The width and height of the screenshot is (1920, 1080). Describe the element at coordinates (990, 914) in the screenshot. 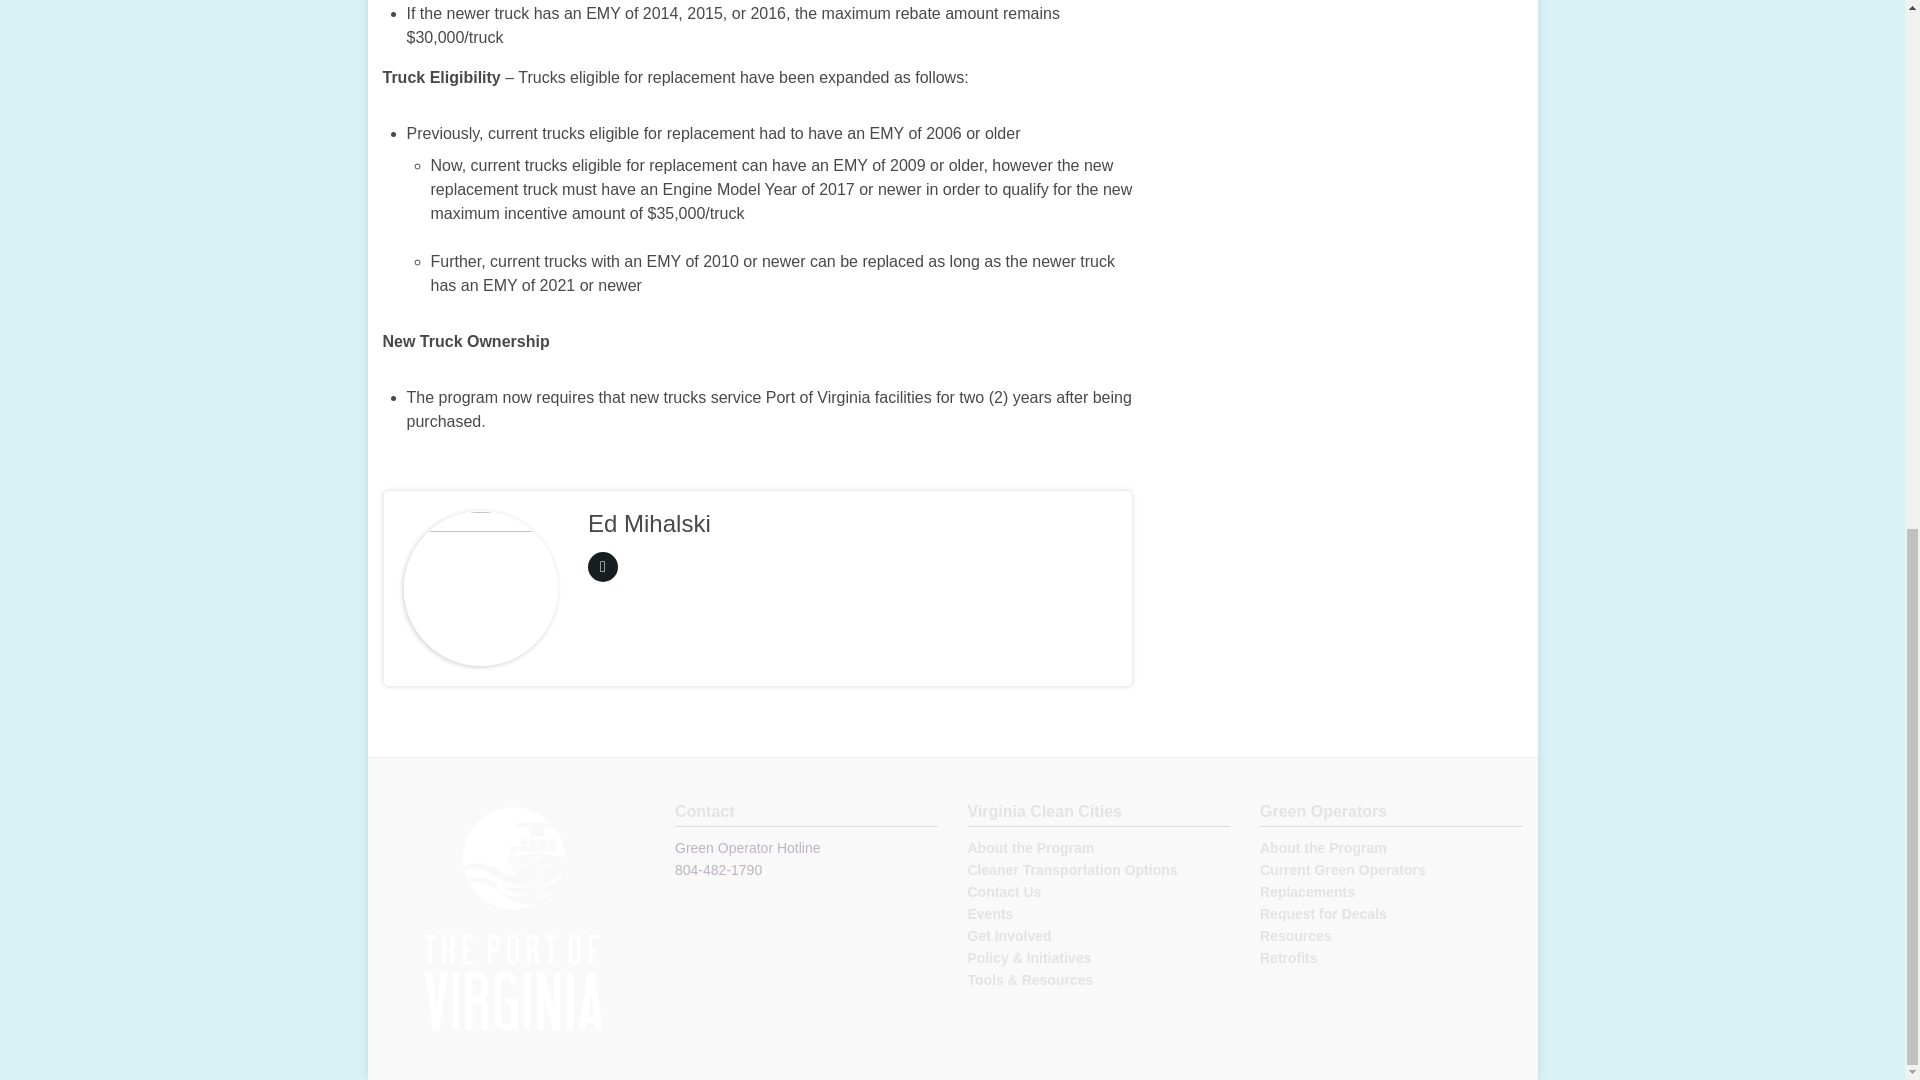

I see `Events` at that location.